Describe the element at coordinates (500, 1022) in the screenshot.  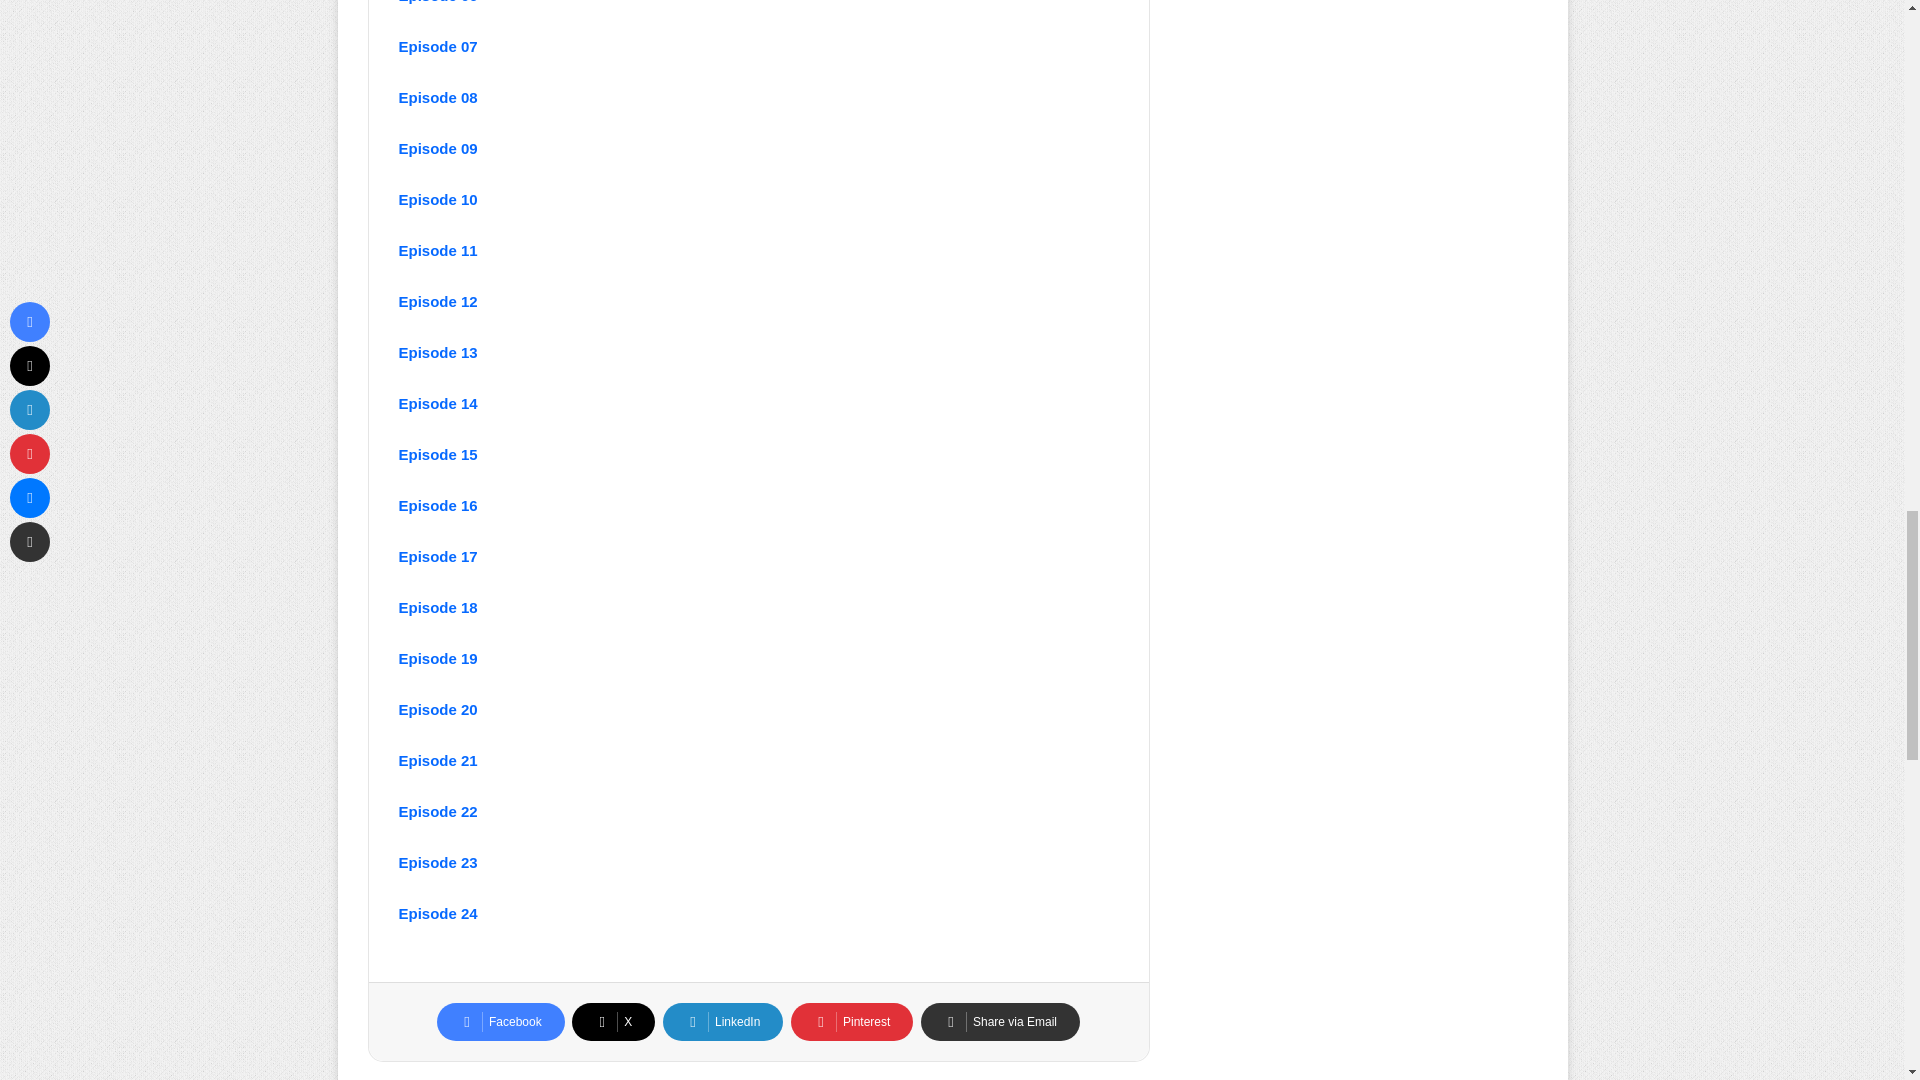
I see `Facebook` at that location.